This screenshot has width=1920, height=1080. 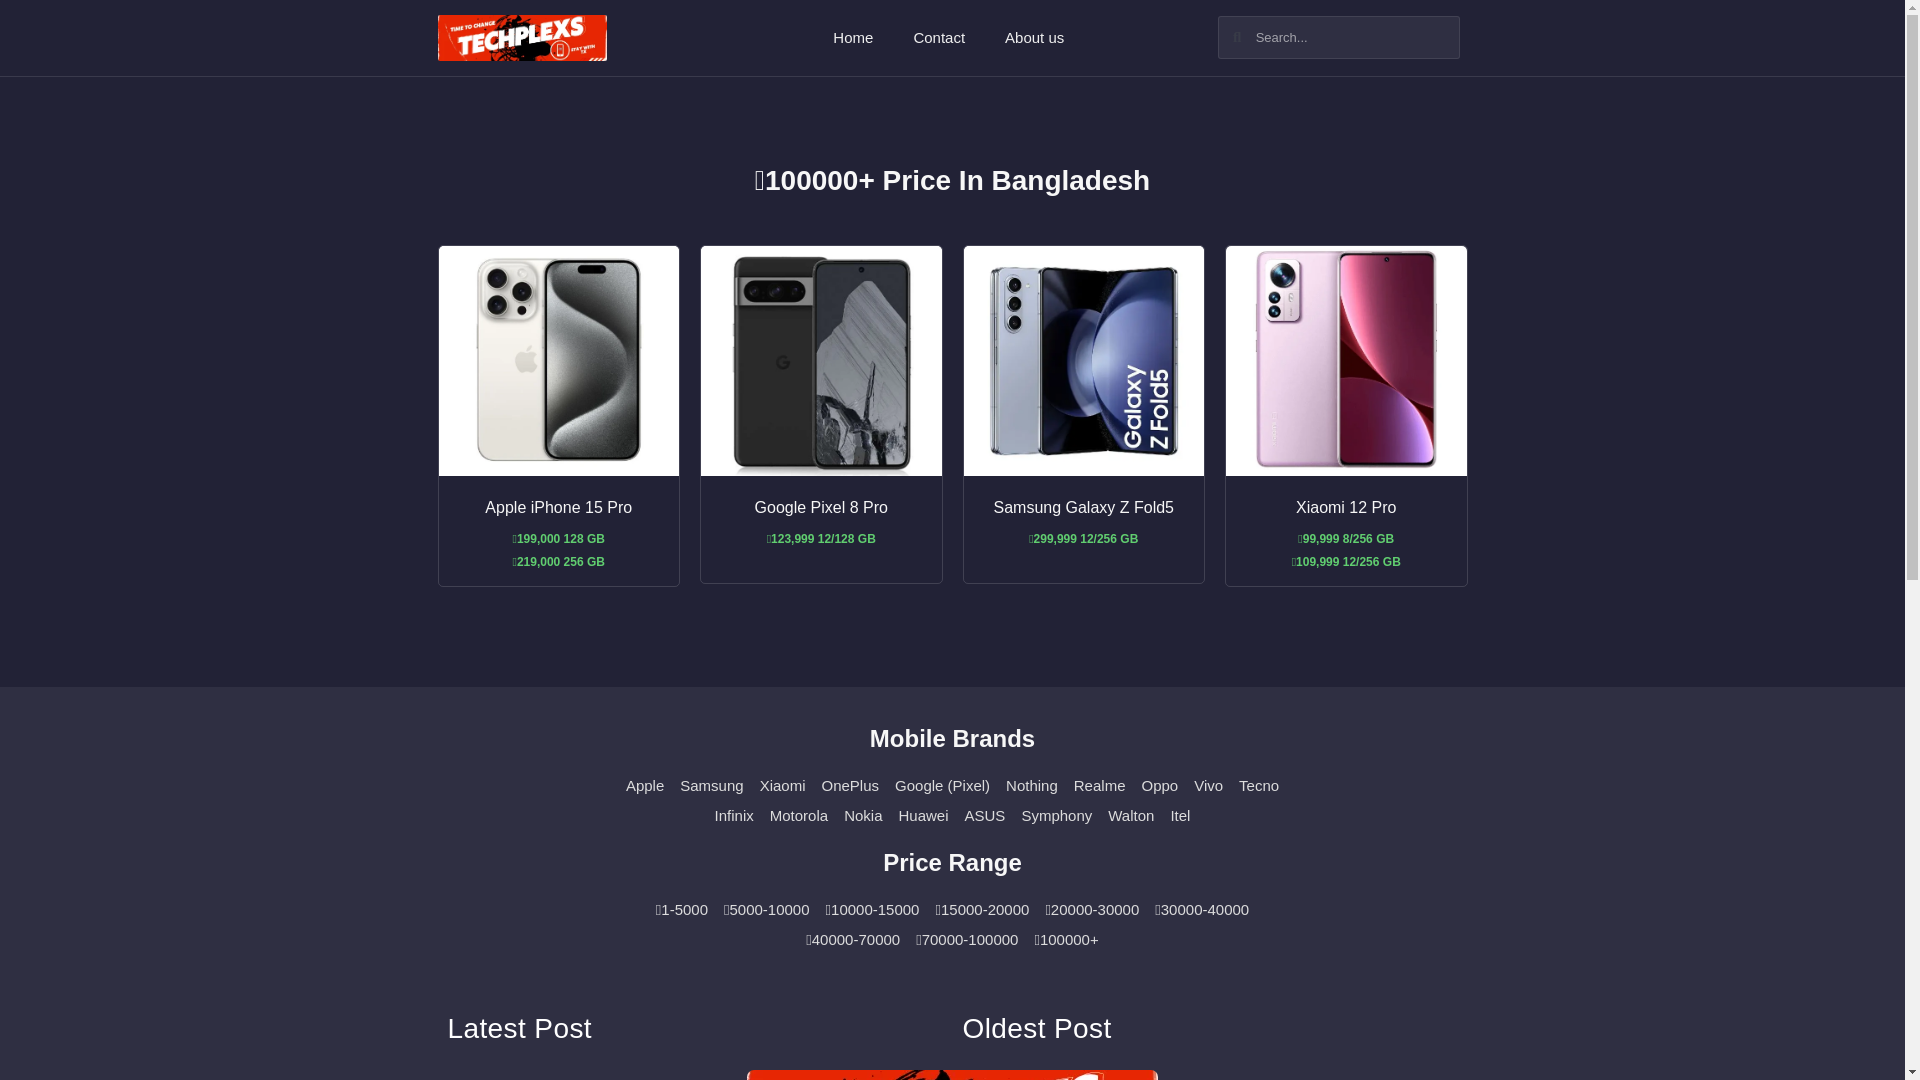 What do you see at coordinates (1159, 786) in the screenshot?
I see `Oppo` at bounding box center [1159, 786].